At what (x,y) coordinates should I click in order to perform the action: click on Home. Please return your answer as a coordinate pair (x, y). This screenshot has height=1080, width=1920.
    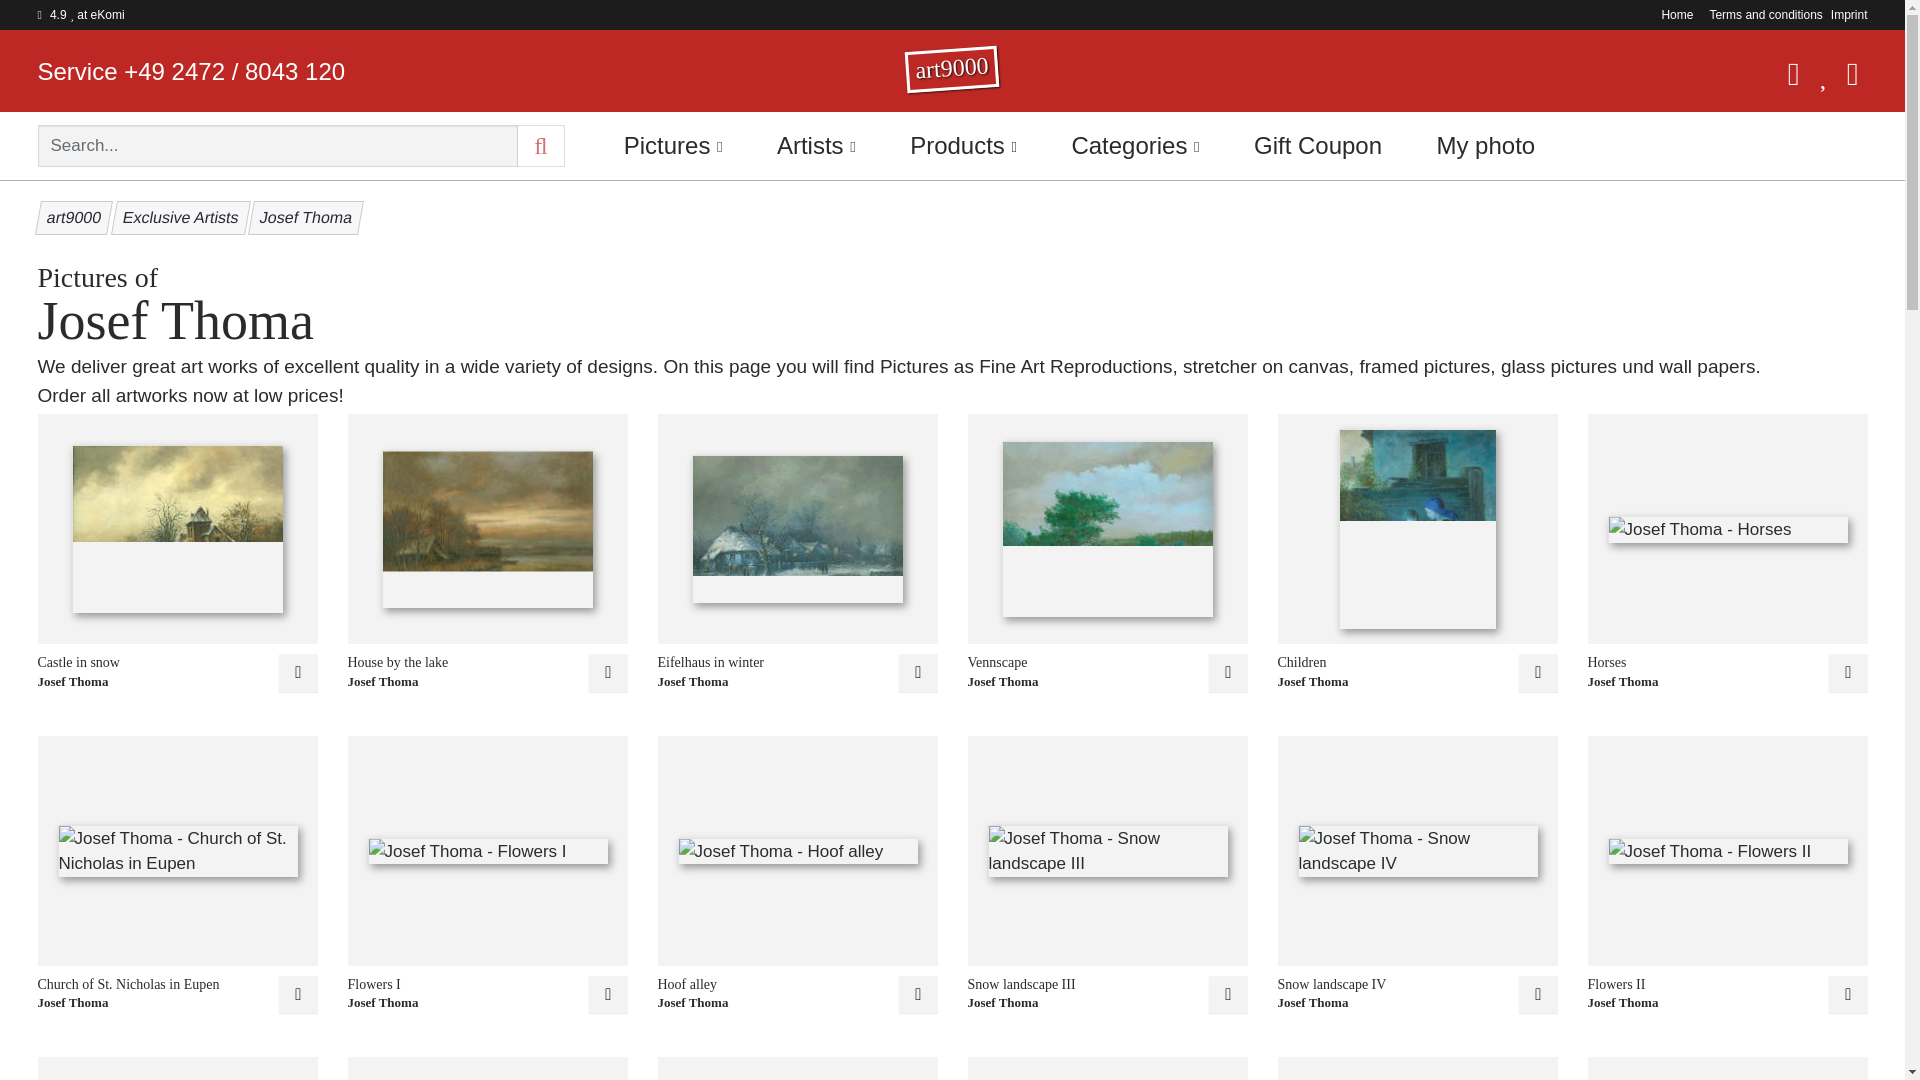
    Looking at the image, I should click on (1673, 15).